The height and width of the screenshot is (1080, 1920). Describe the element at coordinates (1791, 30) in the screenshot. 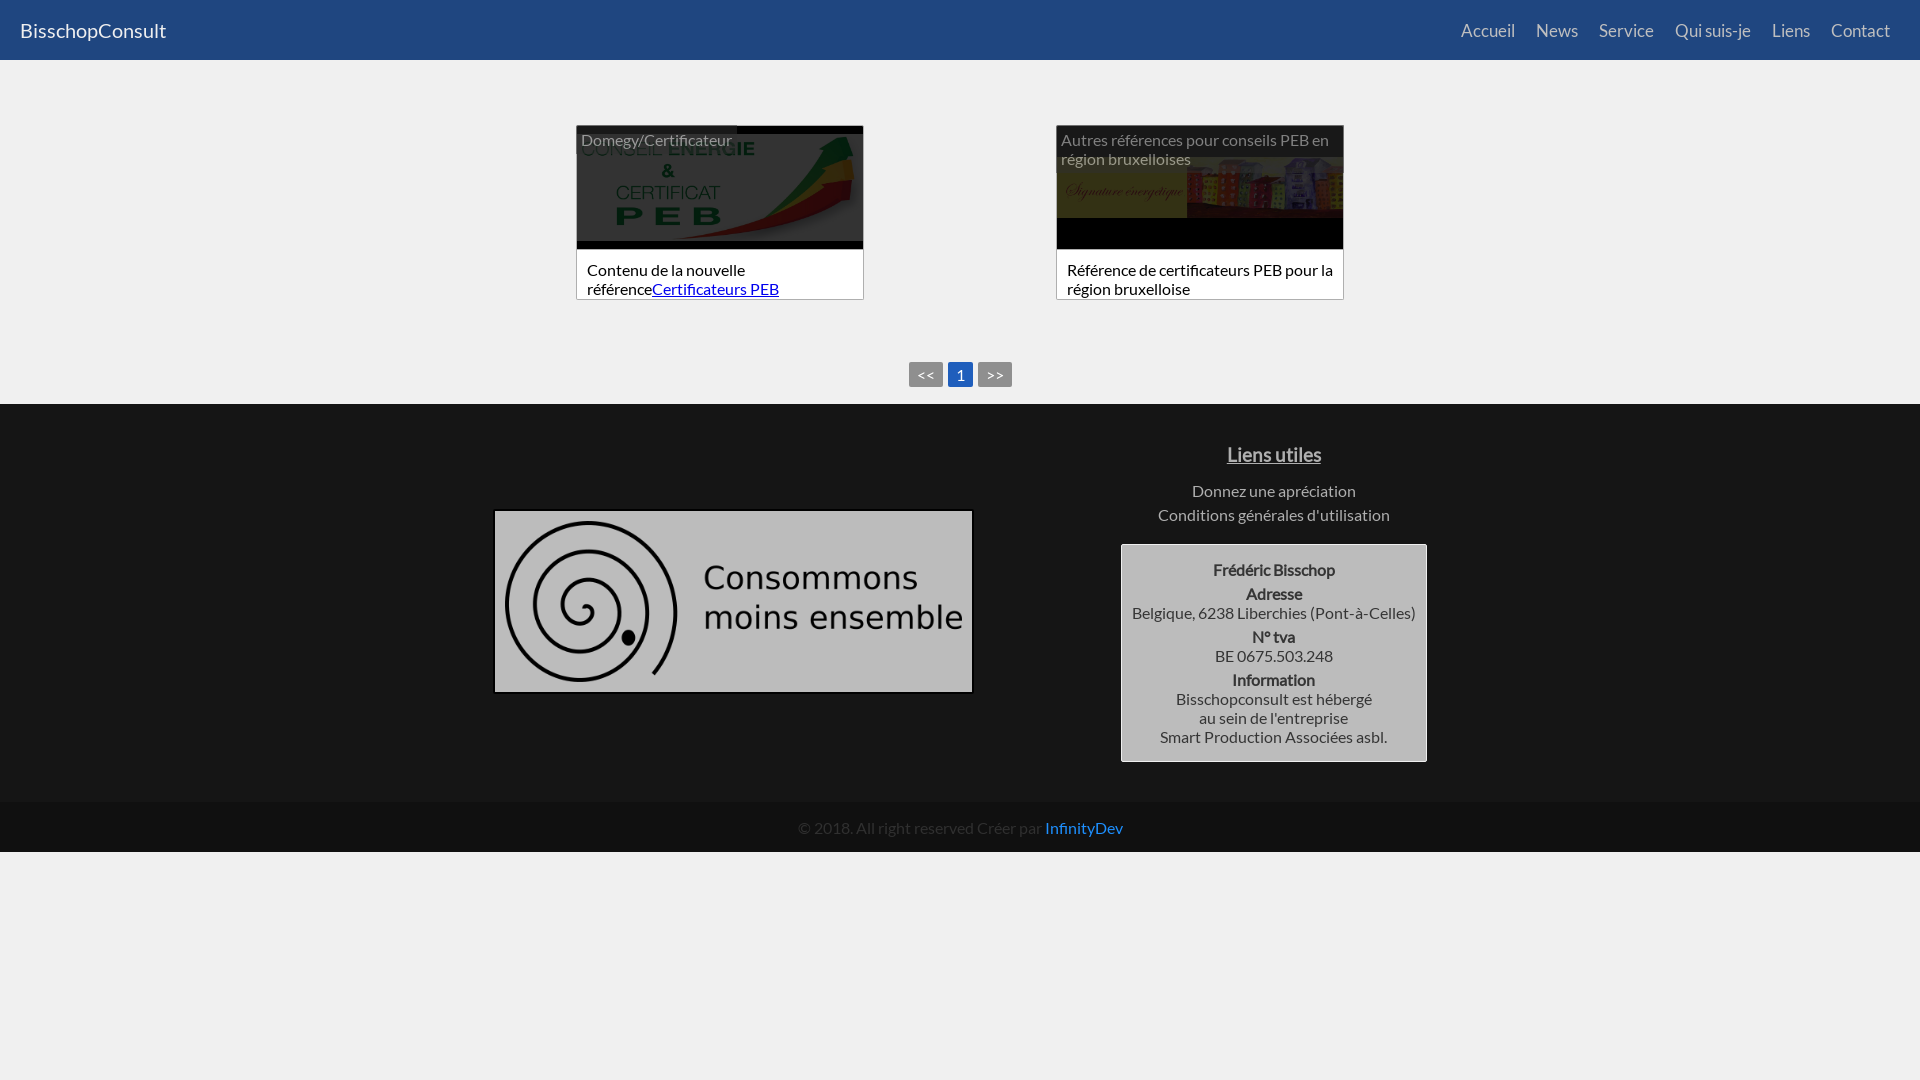

I see `Liens` at that location.